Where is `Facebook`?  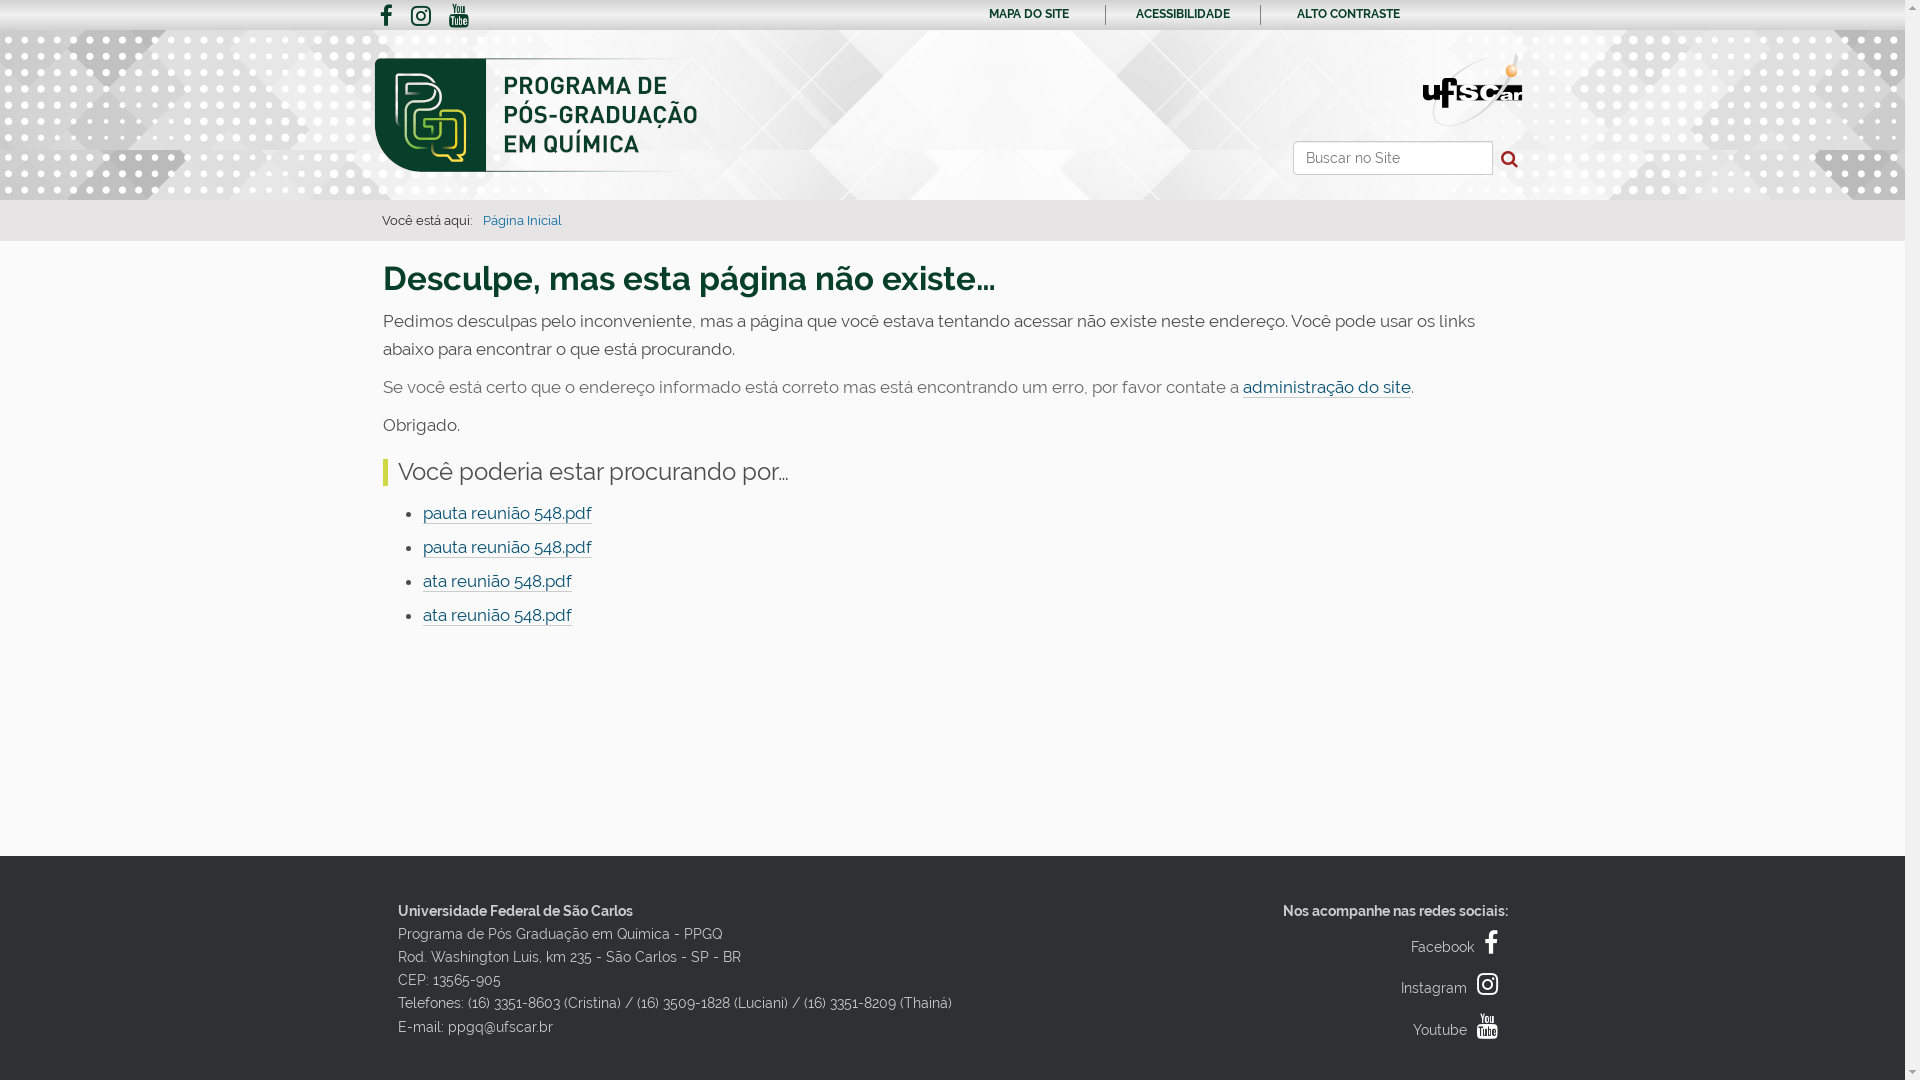
Facebook is located at coordinates (1458, 947).